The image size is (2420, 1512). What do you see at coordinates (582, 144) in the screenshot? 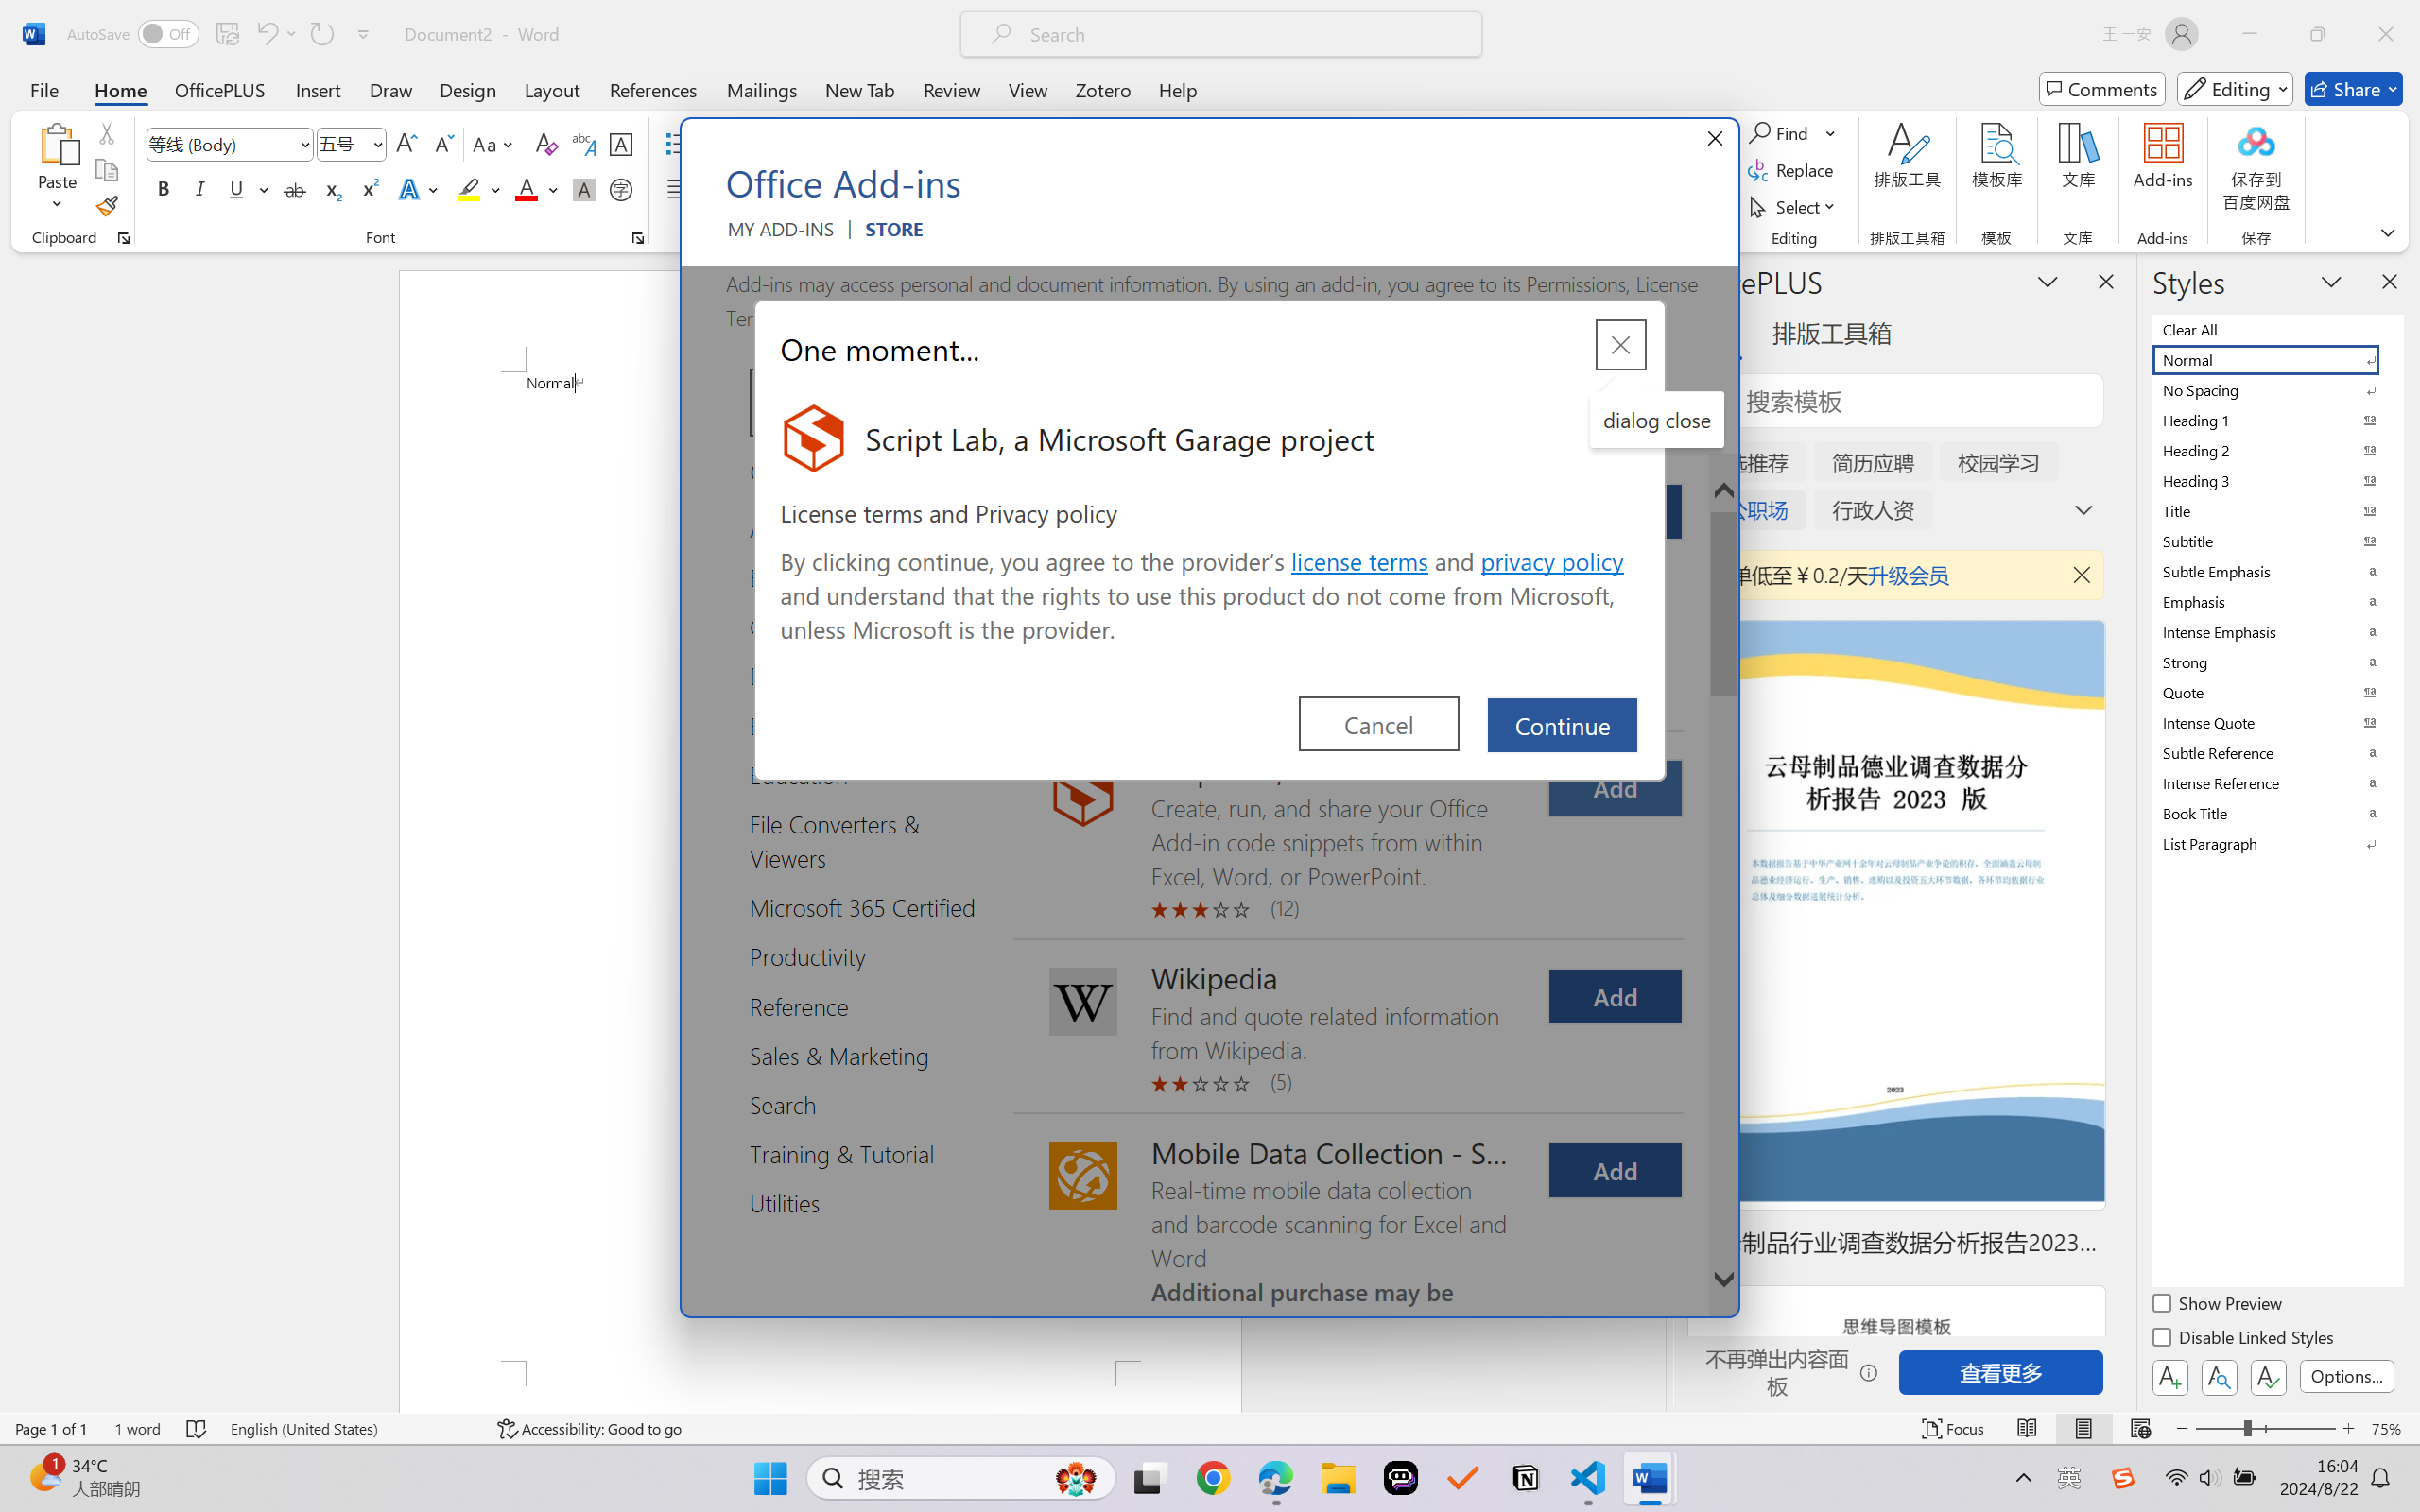
I see `Phonetic Guide...` at bounding box center [582, 144].